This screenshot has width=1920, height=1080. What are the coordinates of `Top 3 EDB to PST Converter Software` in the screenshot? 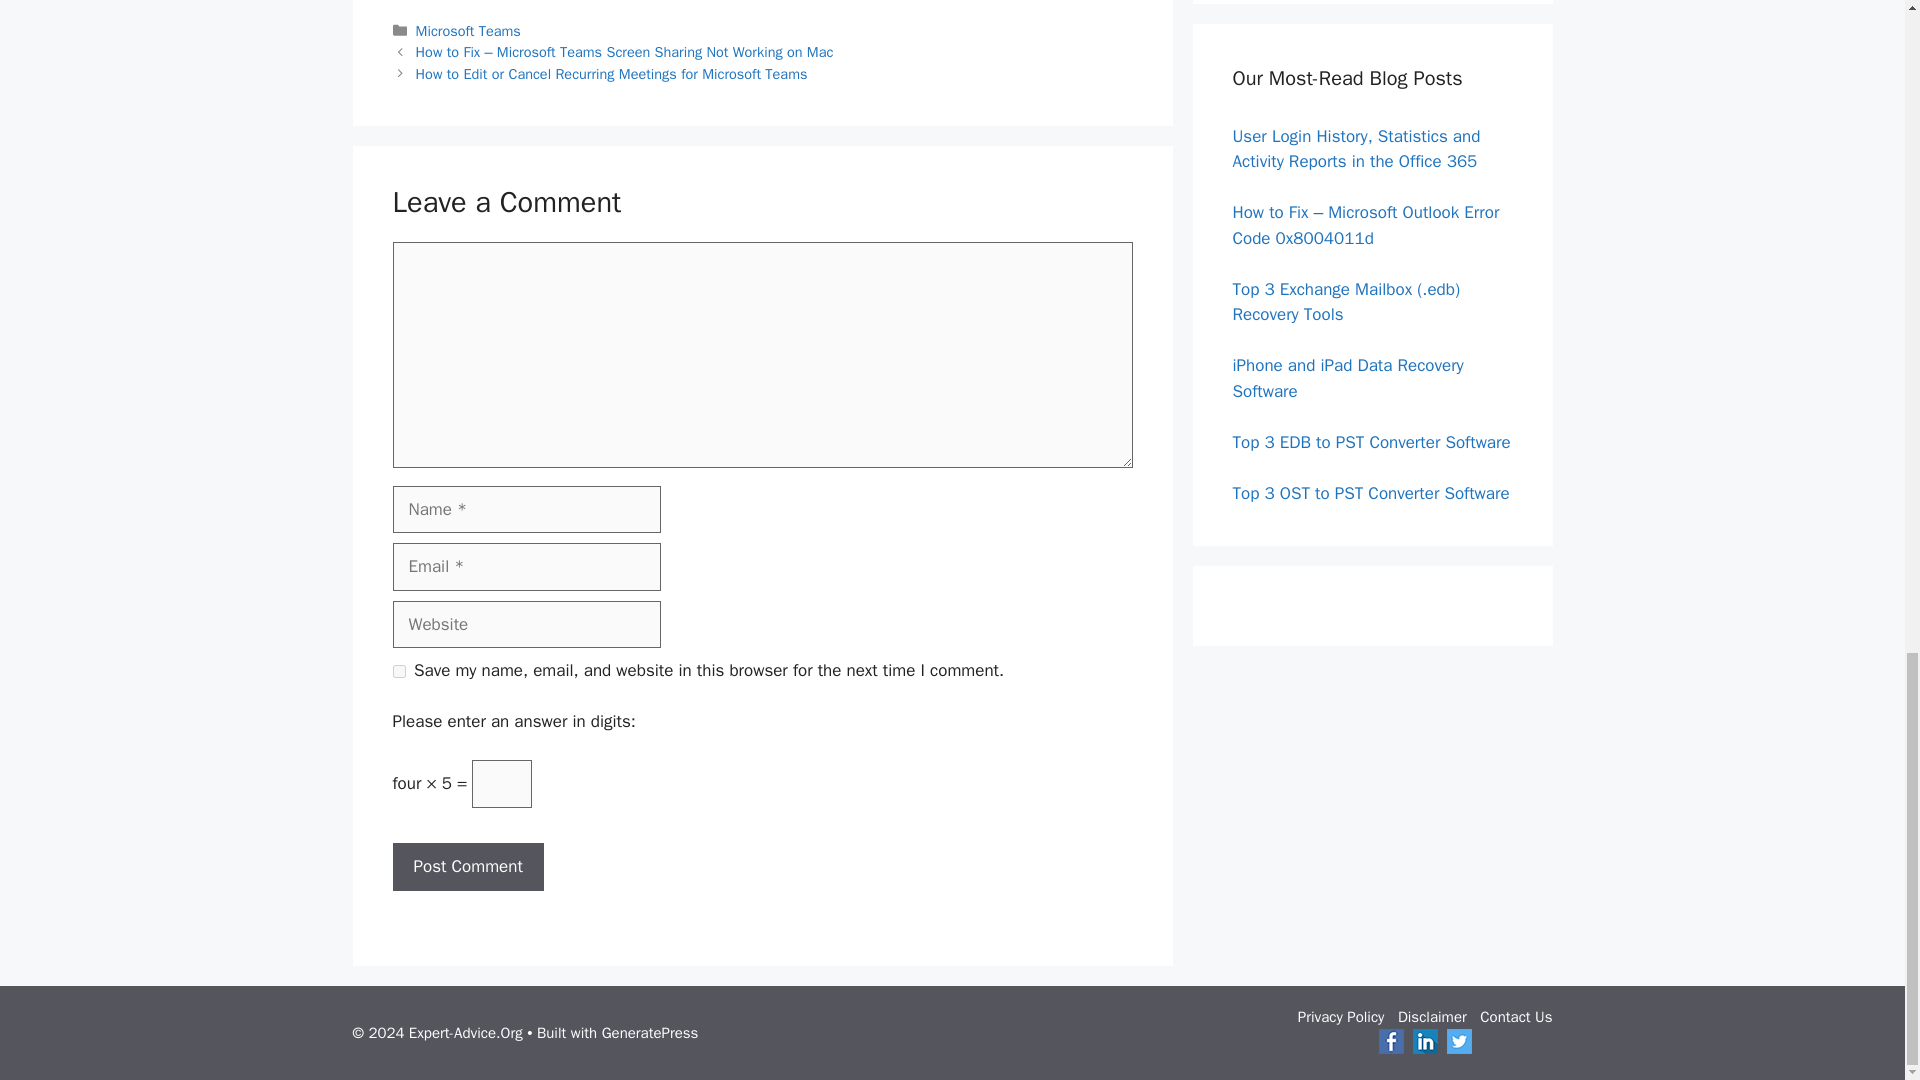 It's located at (1370, 441).